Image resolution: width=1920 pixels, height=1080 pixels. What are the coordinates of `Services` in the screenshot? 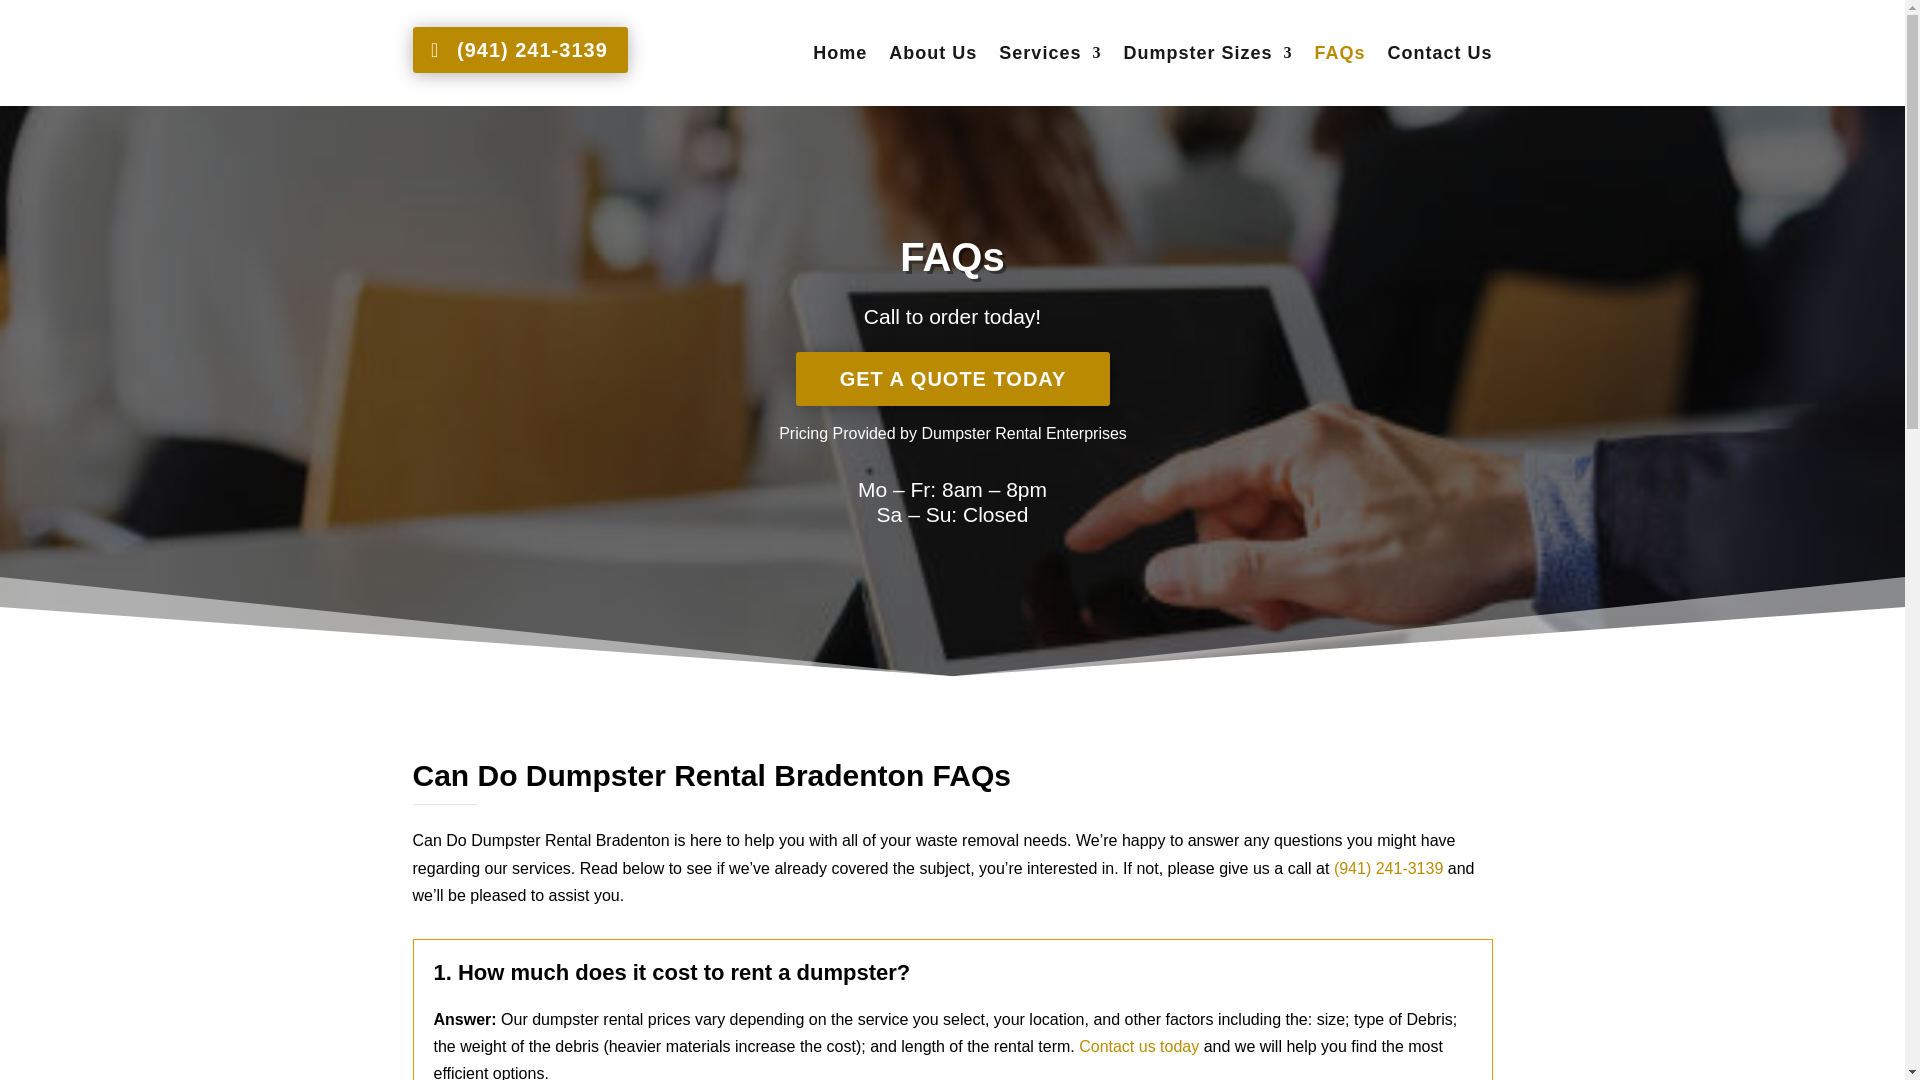 It's located at (1049, 56).